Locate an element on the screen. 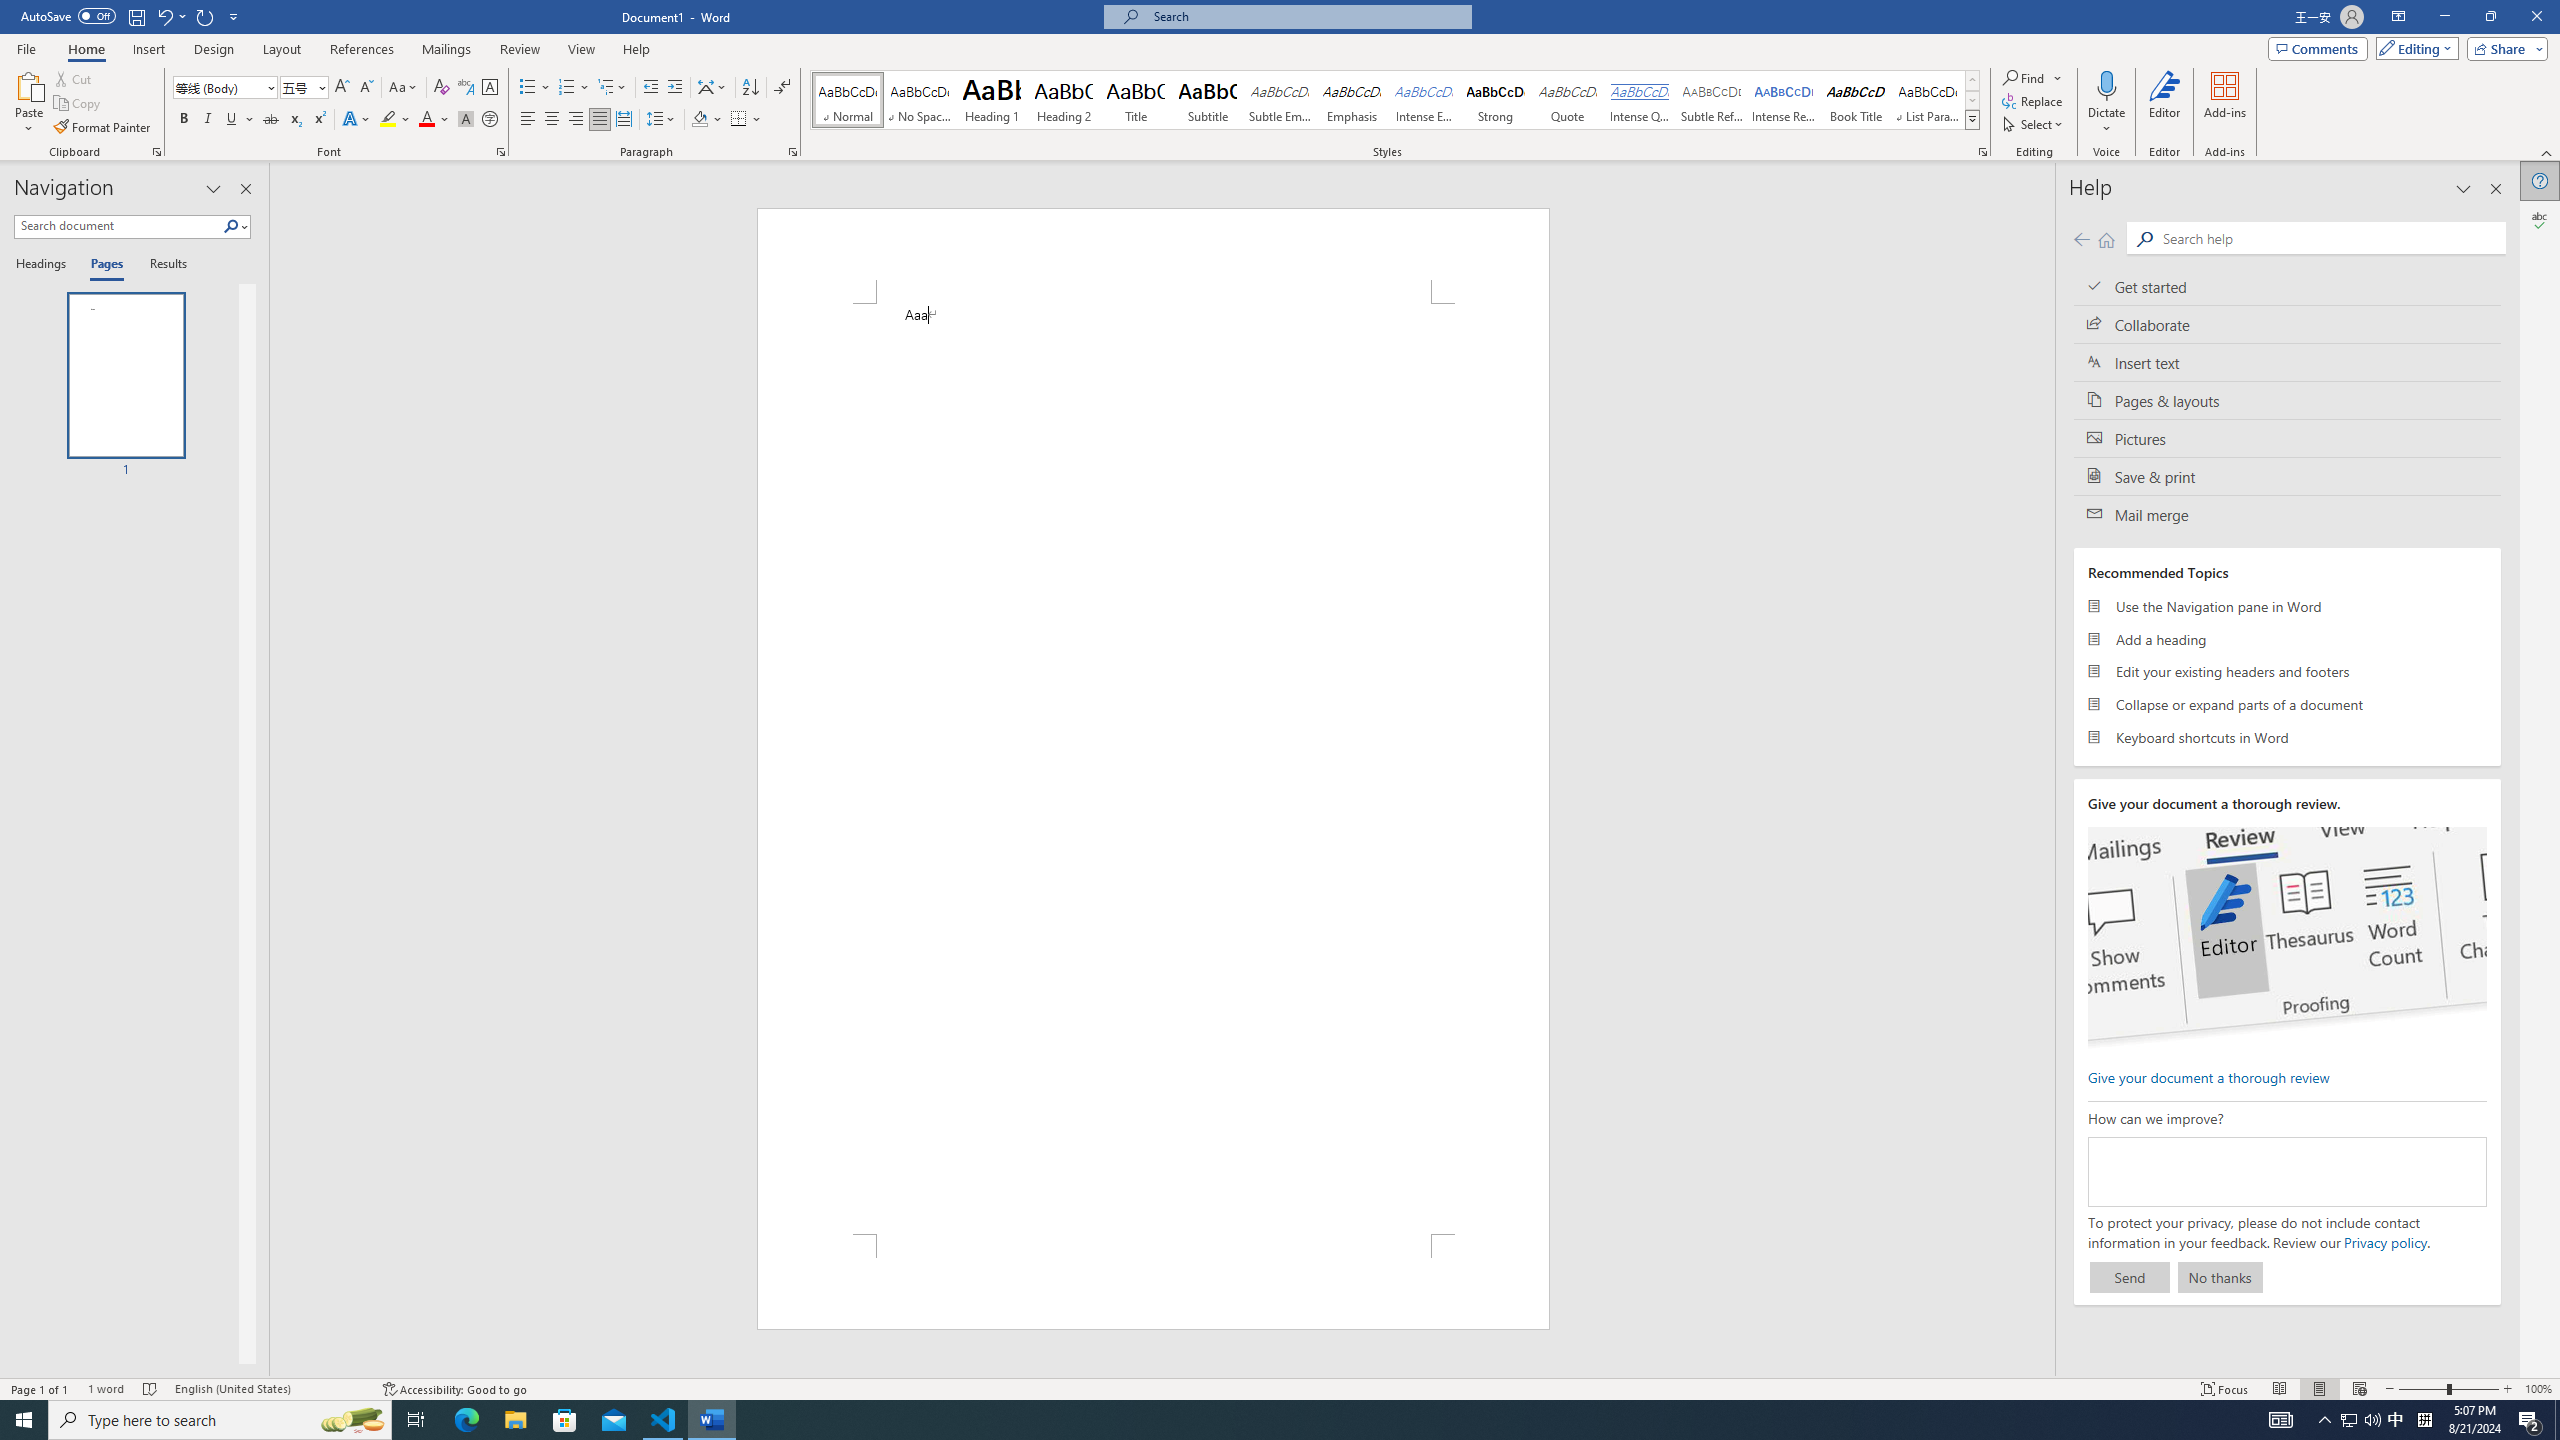 The image size is (2560, 1440). Increase Indent is located at coordinates (674, 88).